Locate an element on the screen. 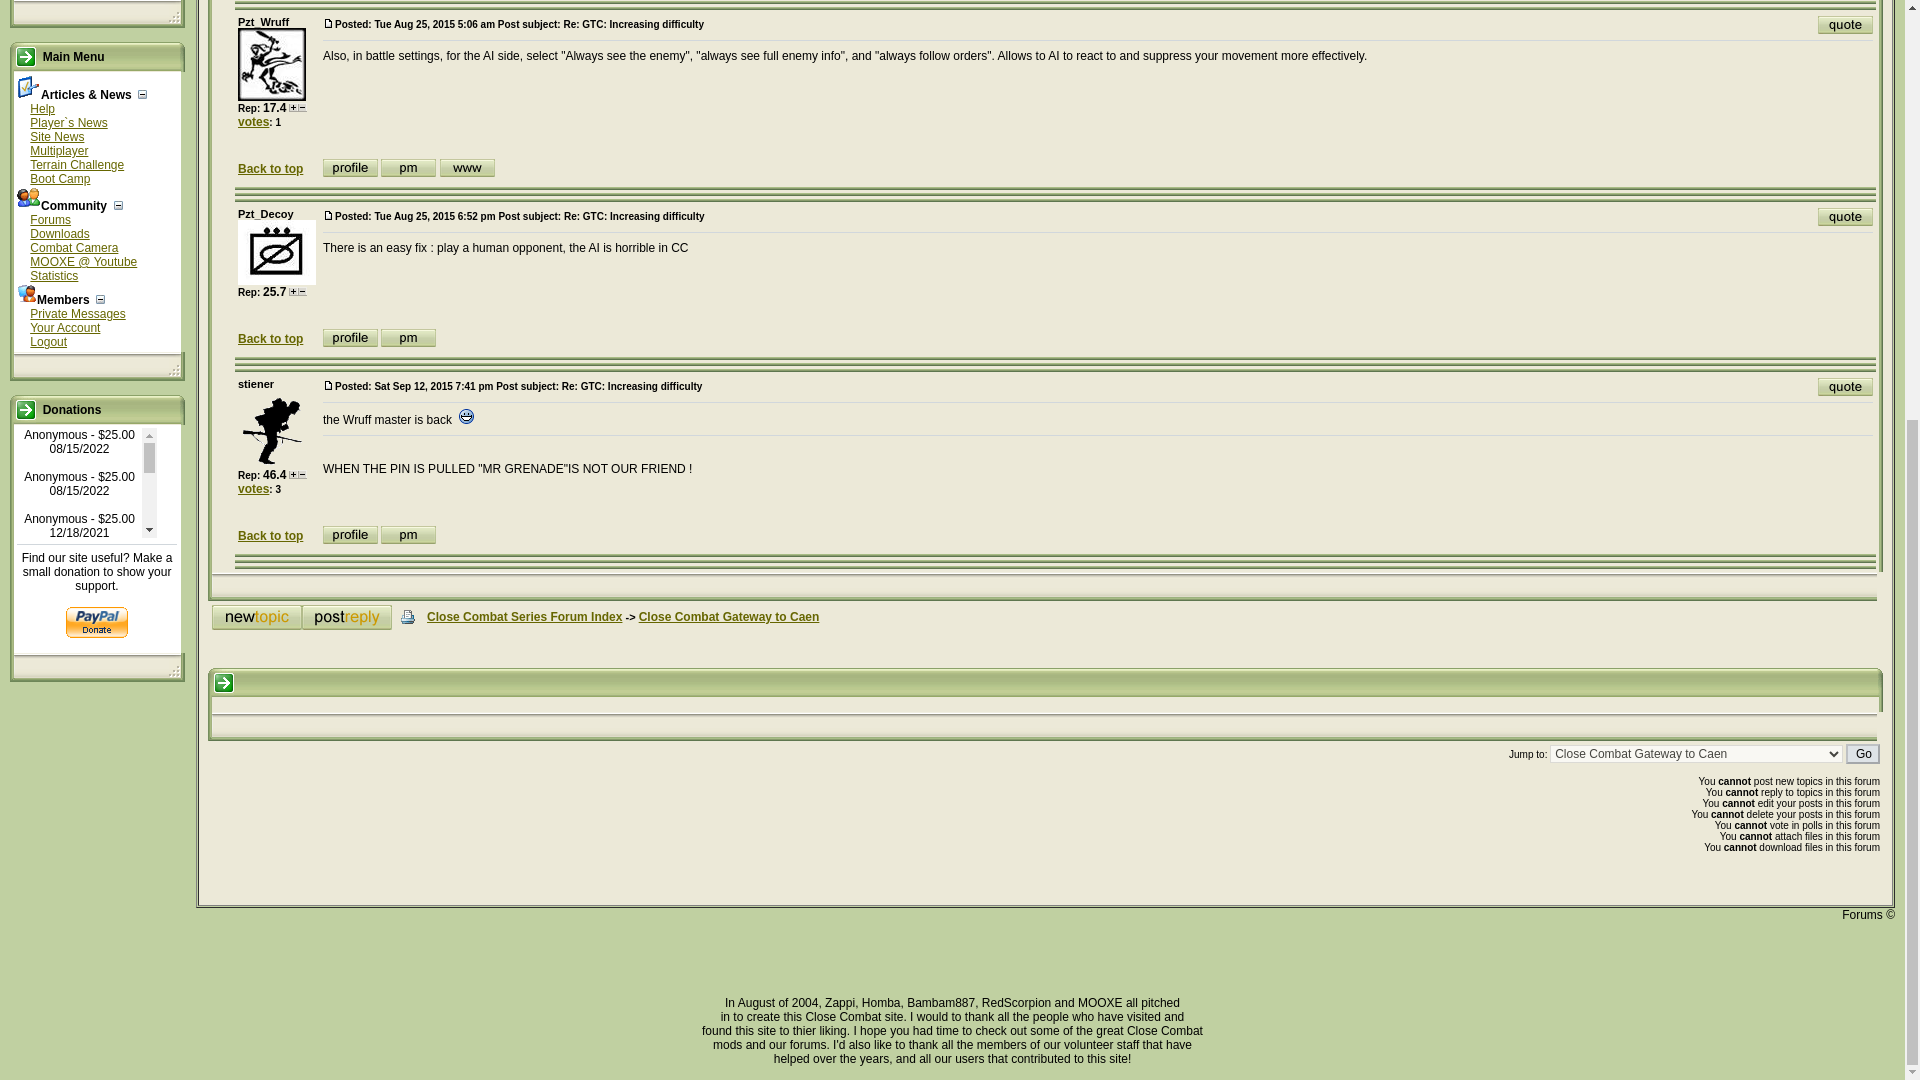 This screenshot has width=1920, height=1080. Forums is located at coordinates (50, 219).